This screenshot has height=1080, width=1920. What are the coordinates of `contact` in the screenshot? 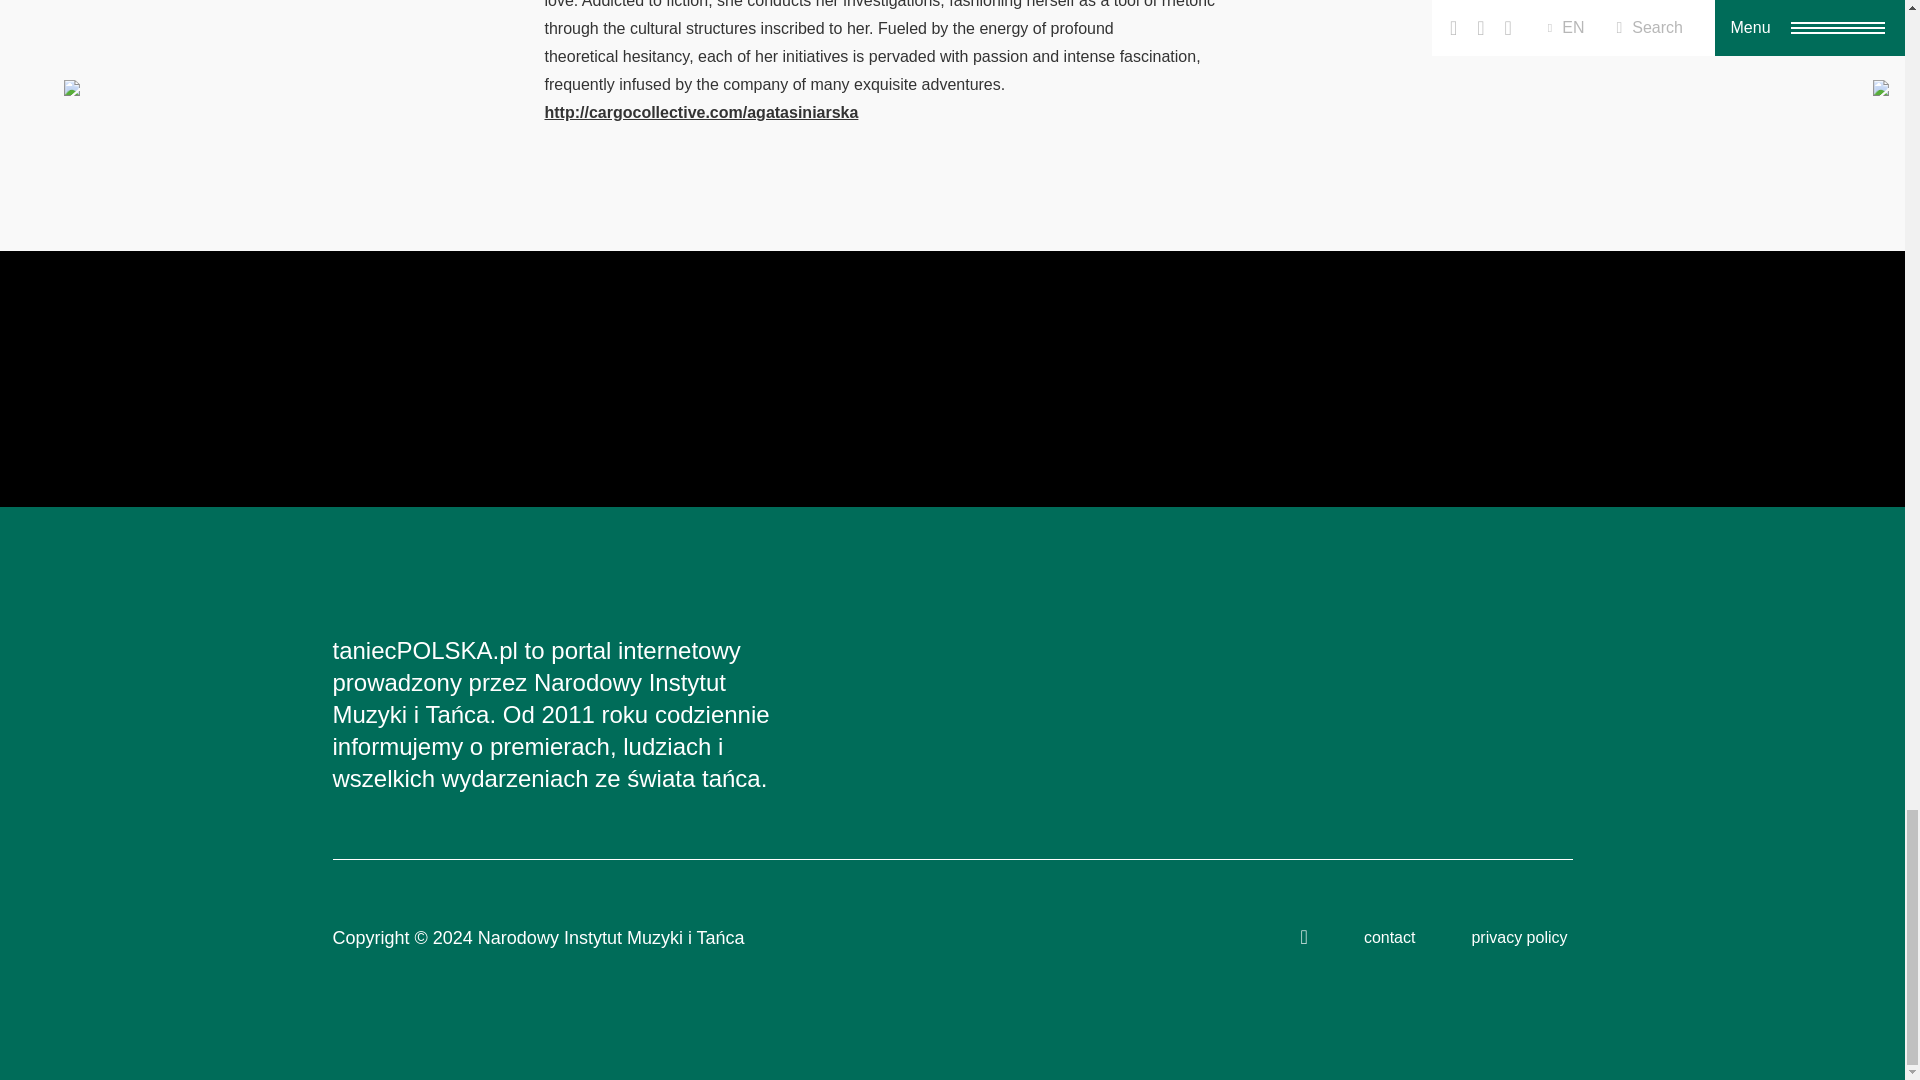 It's located at (1390, 937).